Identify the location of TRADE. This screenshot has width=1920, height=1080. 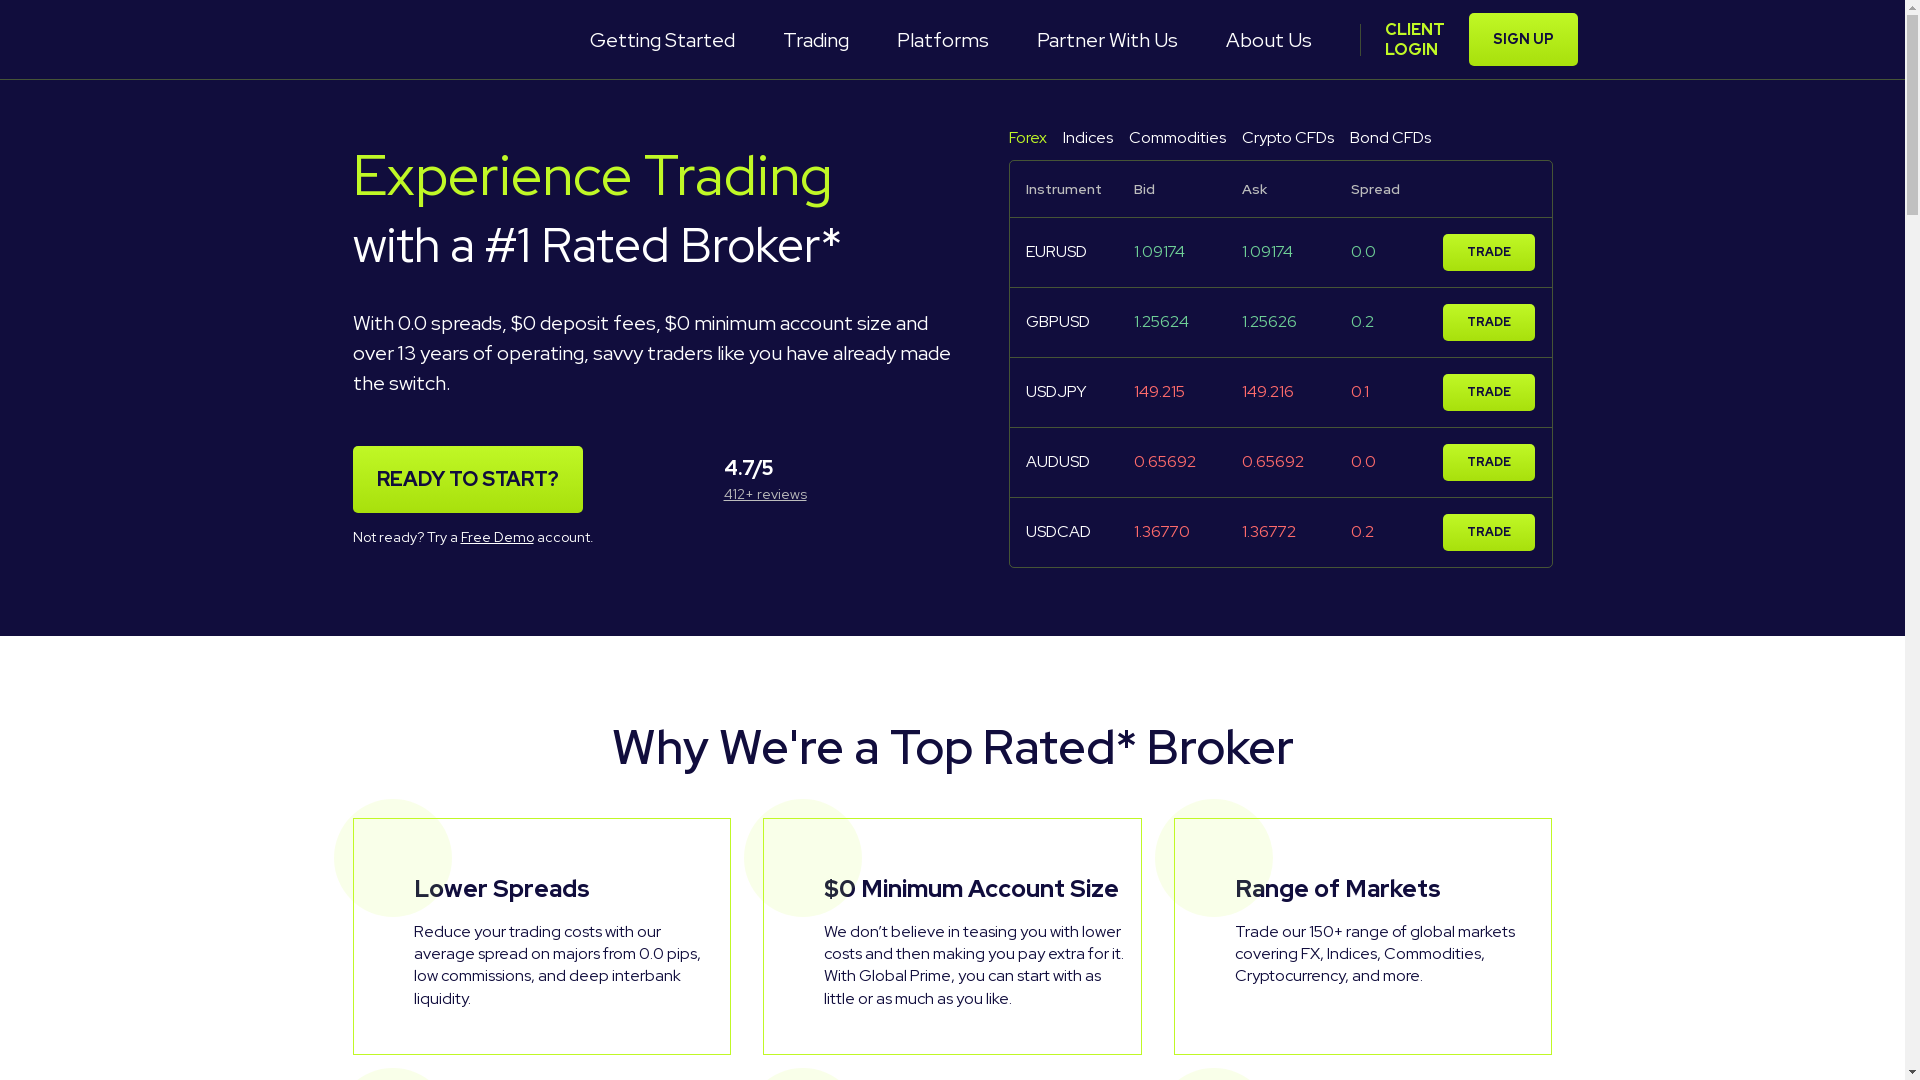
(1489, 462).